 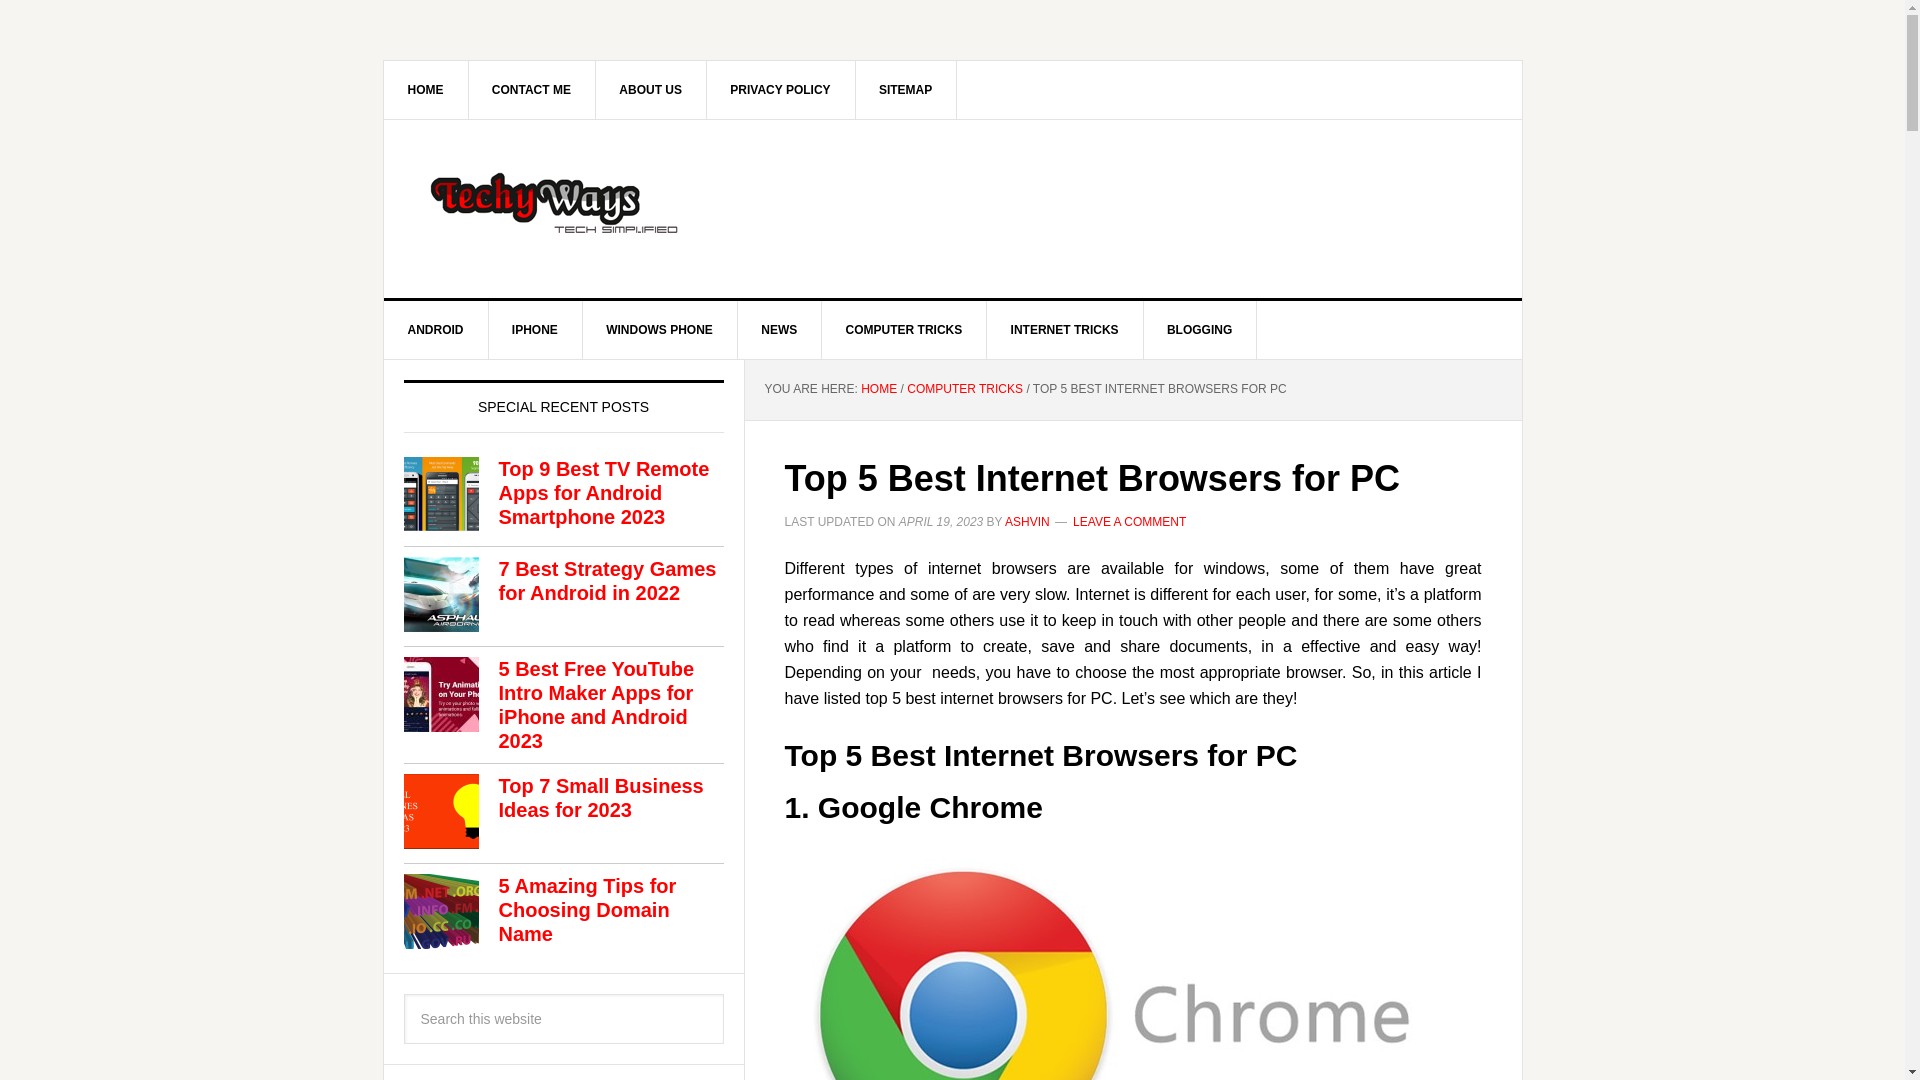 What do you see at coordinates (1065, 330) in the screenshot?
I see `INTERNET TRICKS` at bounding box center [1065, 330].